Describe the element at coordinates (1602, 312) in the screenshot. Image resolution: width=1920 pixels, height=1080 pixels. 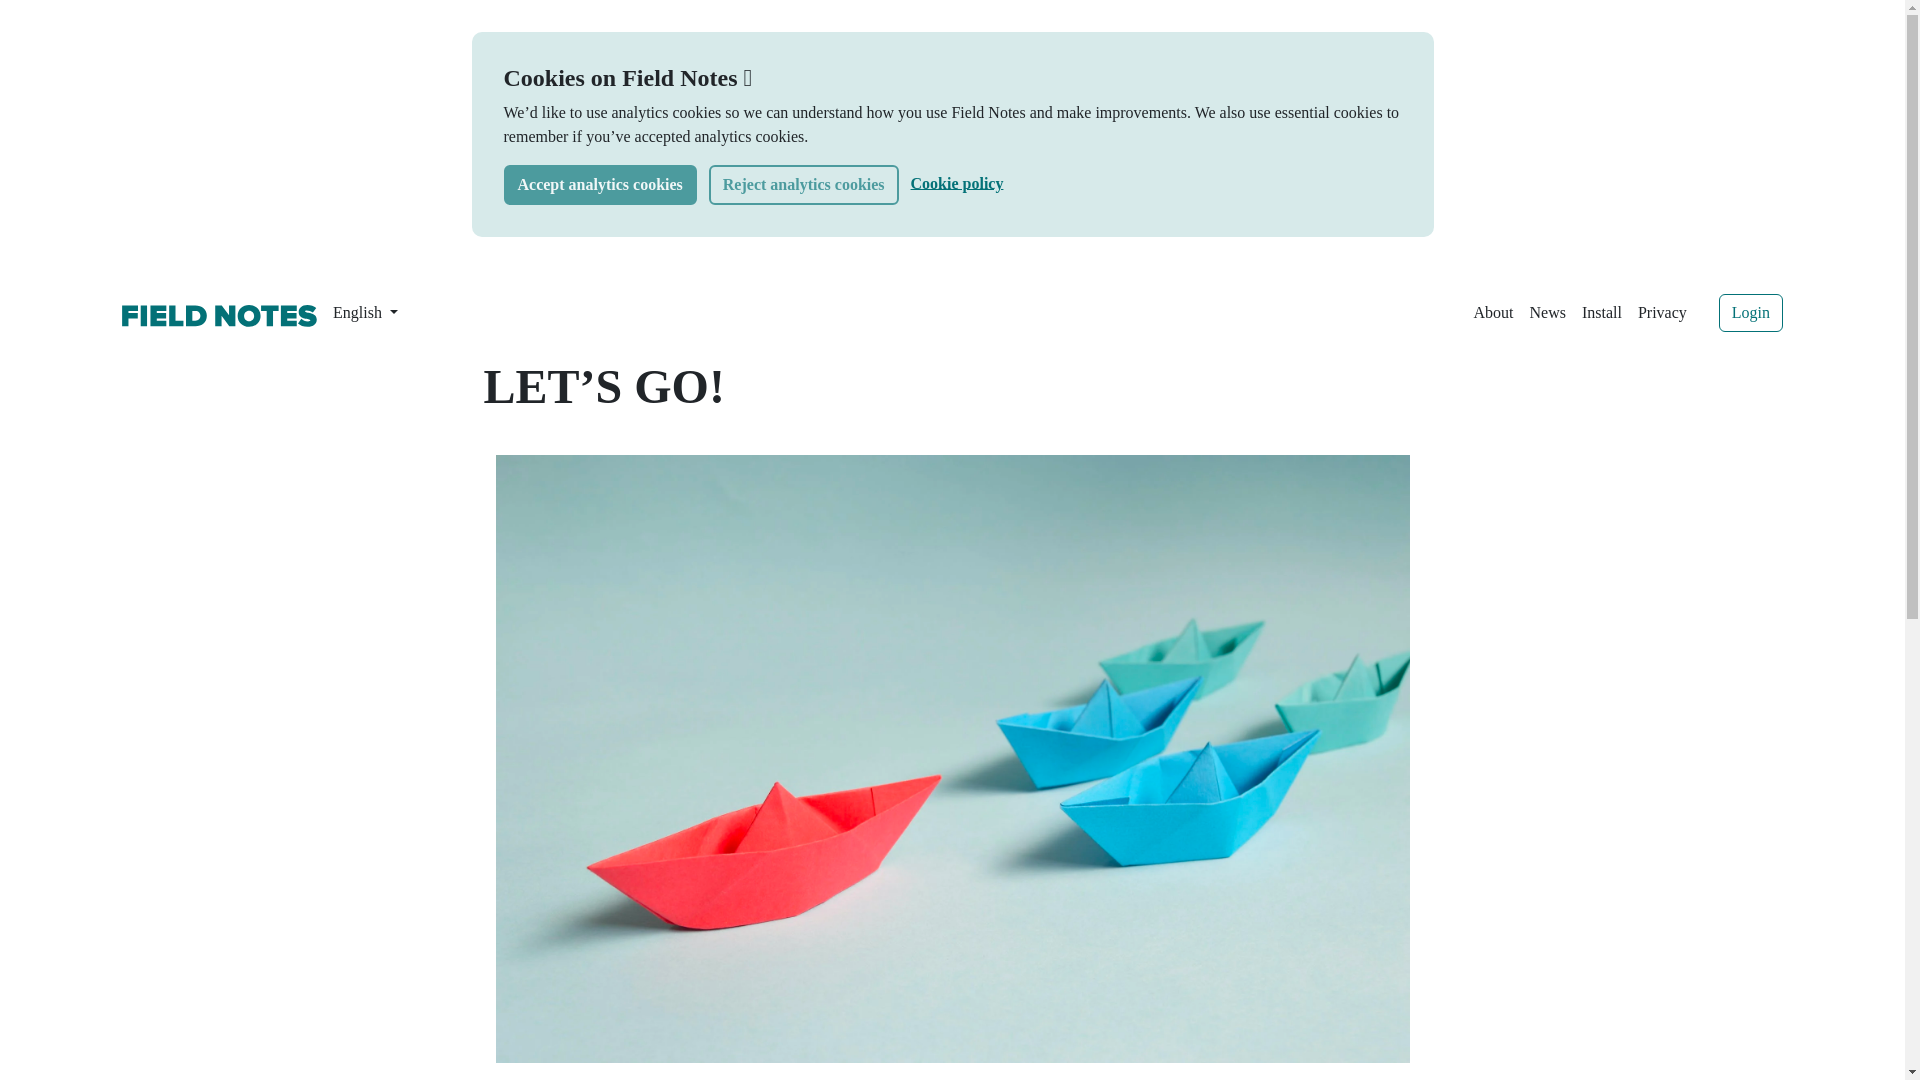
I see `Install` at that location.